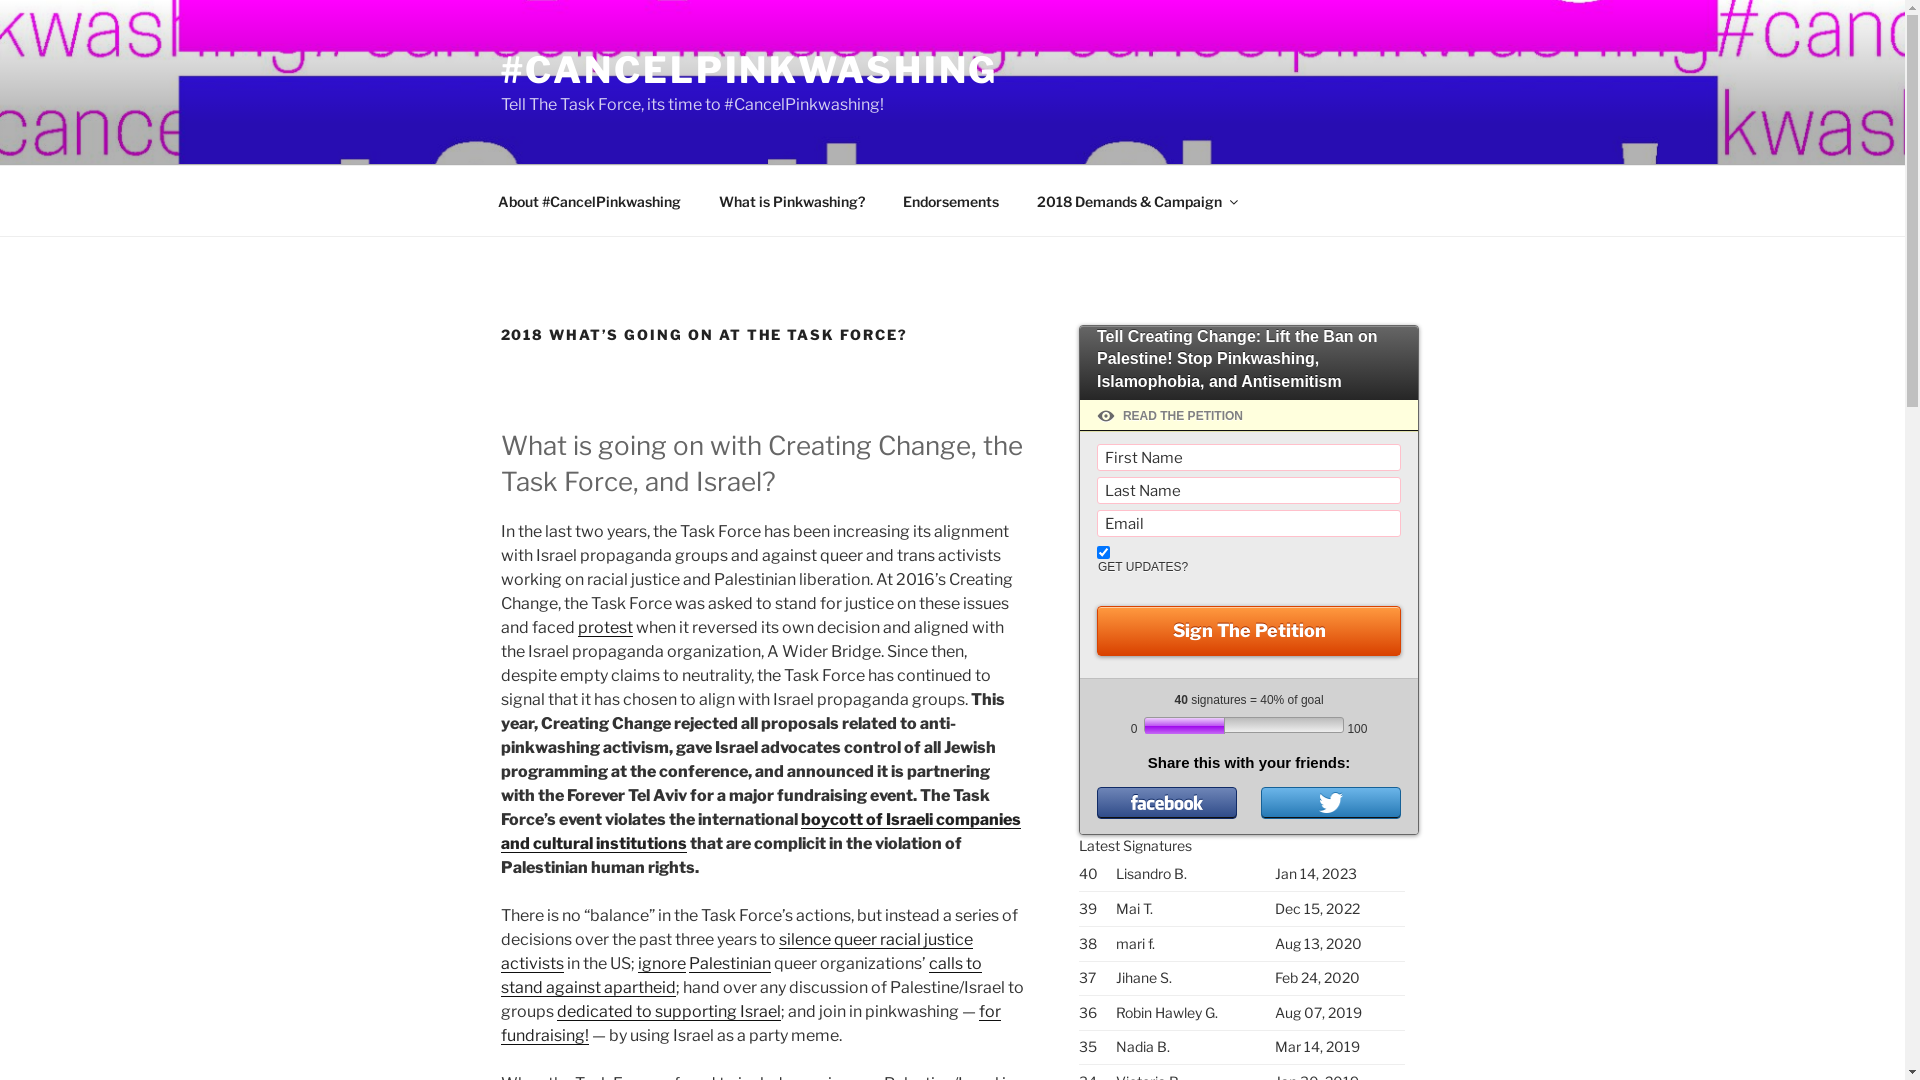  Describe the element at coordinates (1331, 803) in the screenshot. I see `Twitter` at that location.